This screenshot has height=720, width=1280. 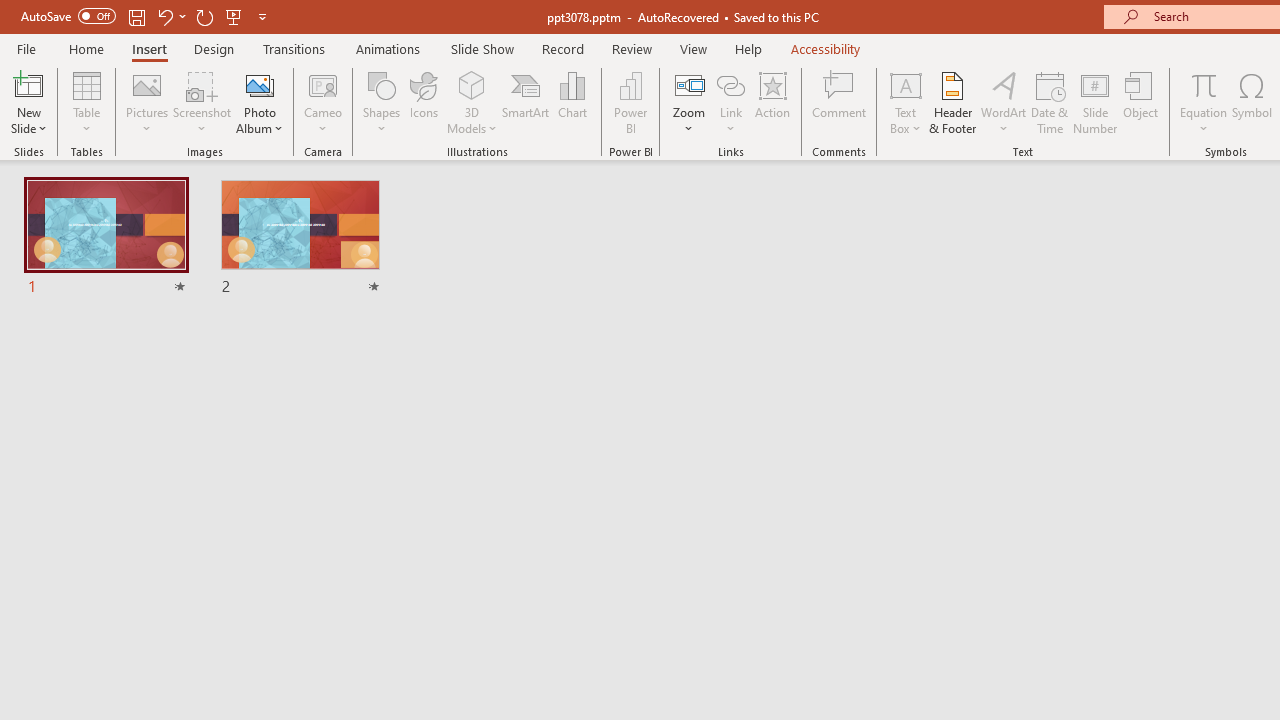 I want to click on Cameo, so click(x=324, y=84).